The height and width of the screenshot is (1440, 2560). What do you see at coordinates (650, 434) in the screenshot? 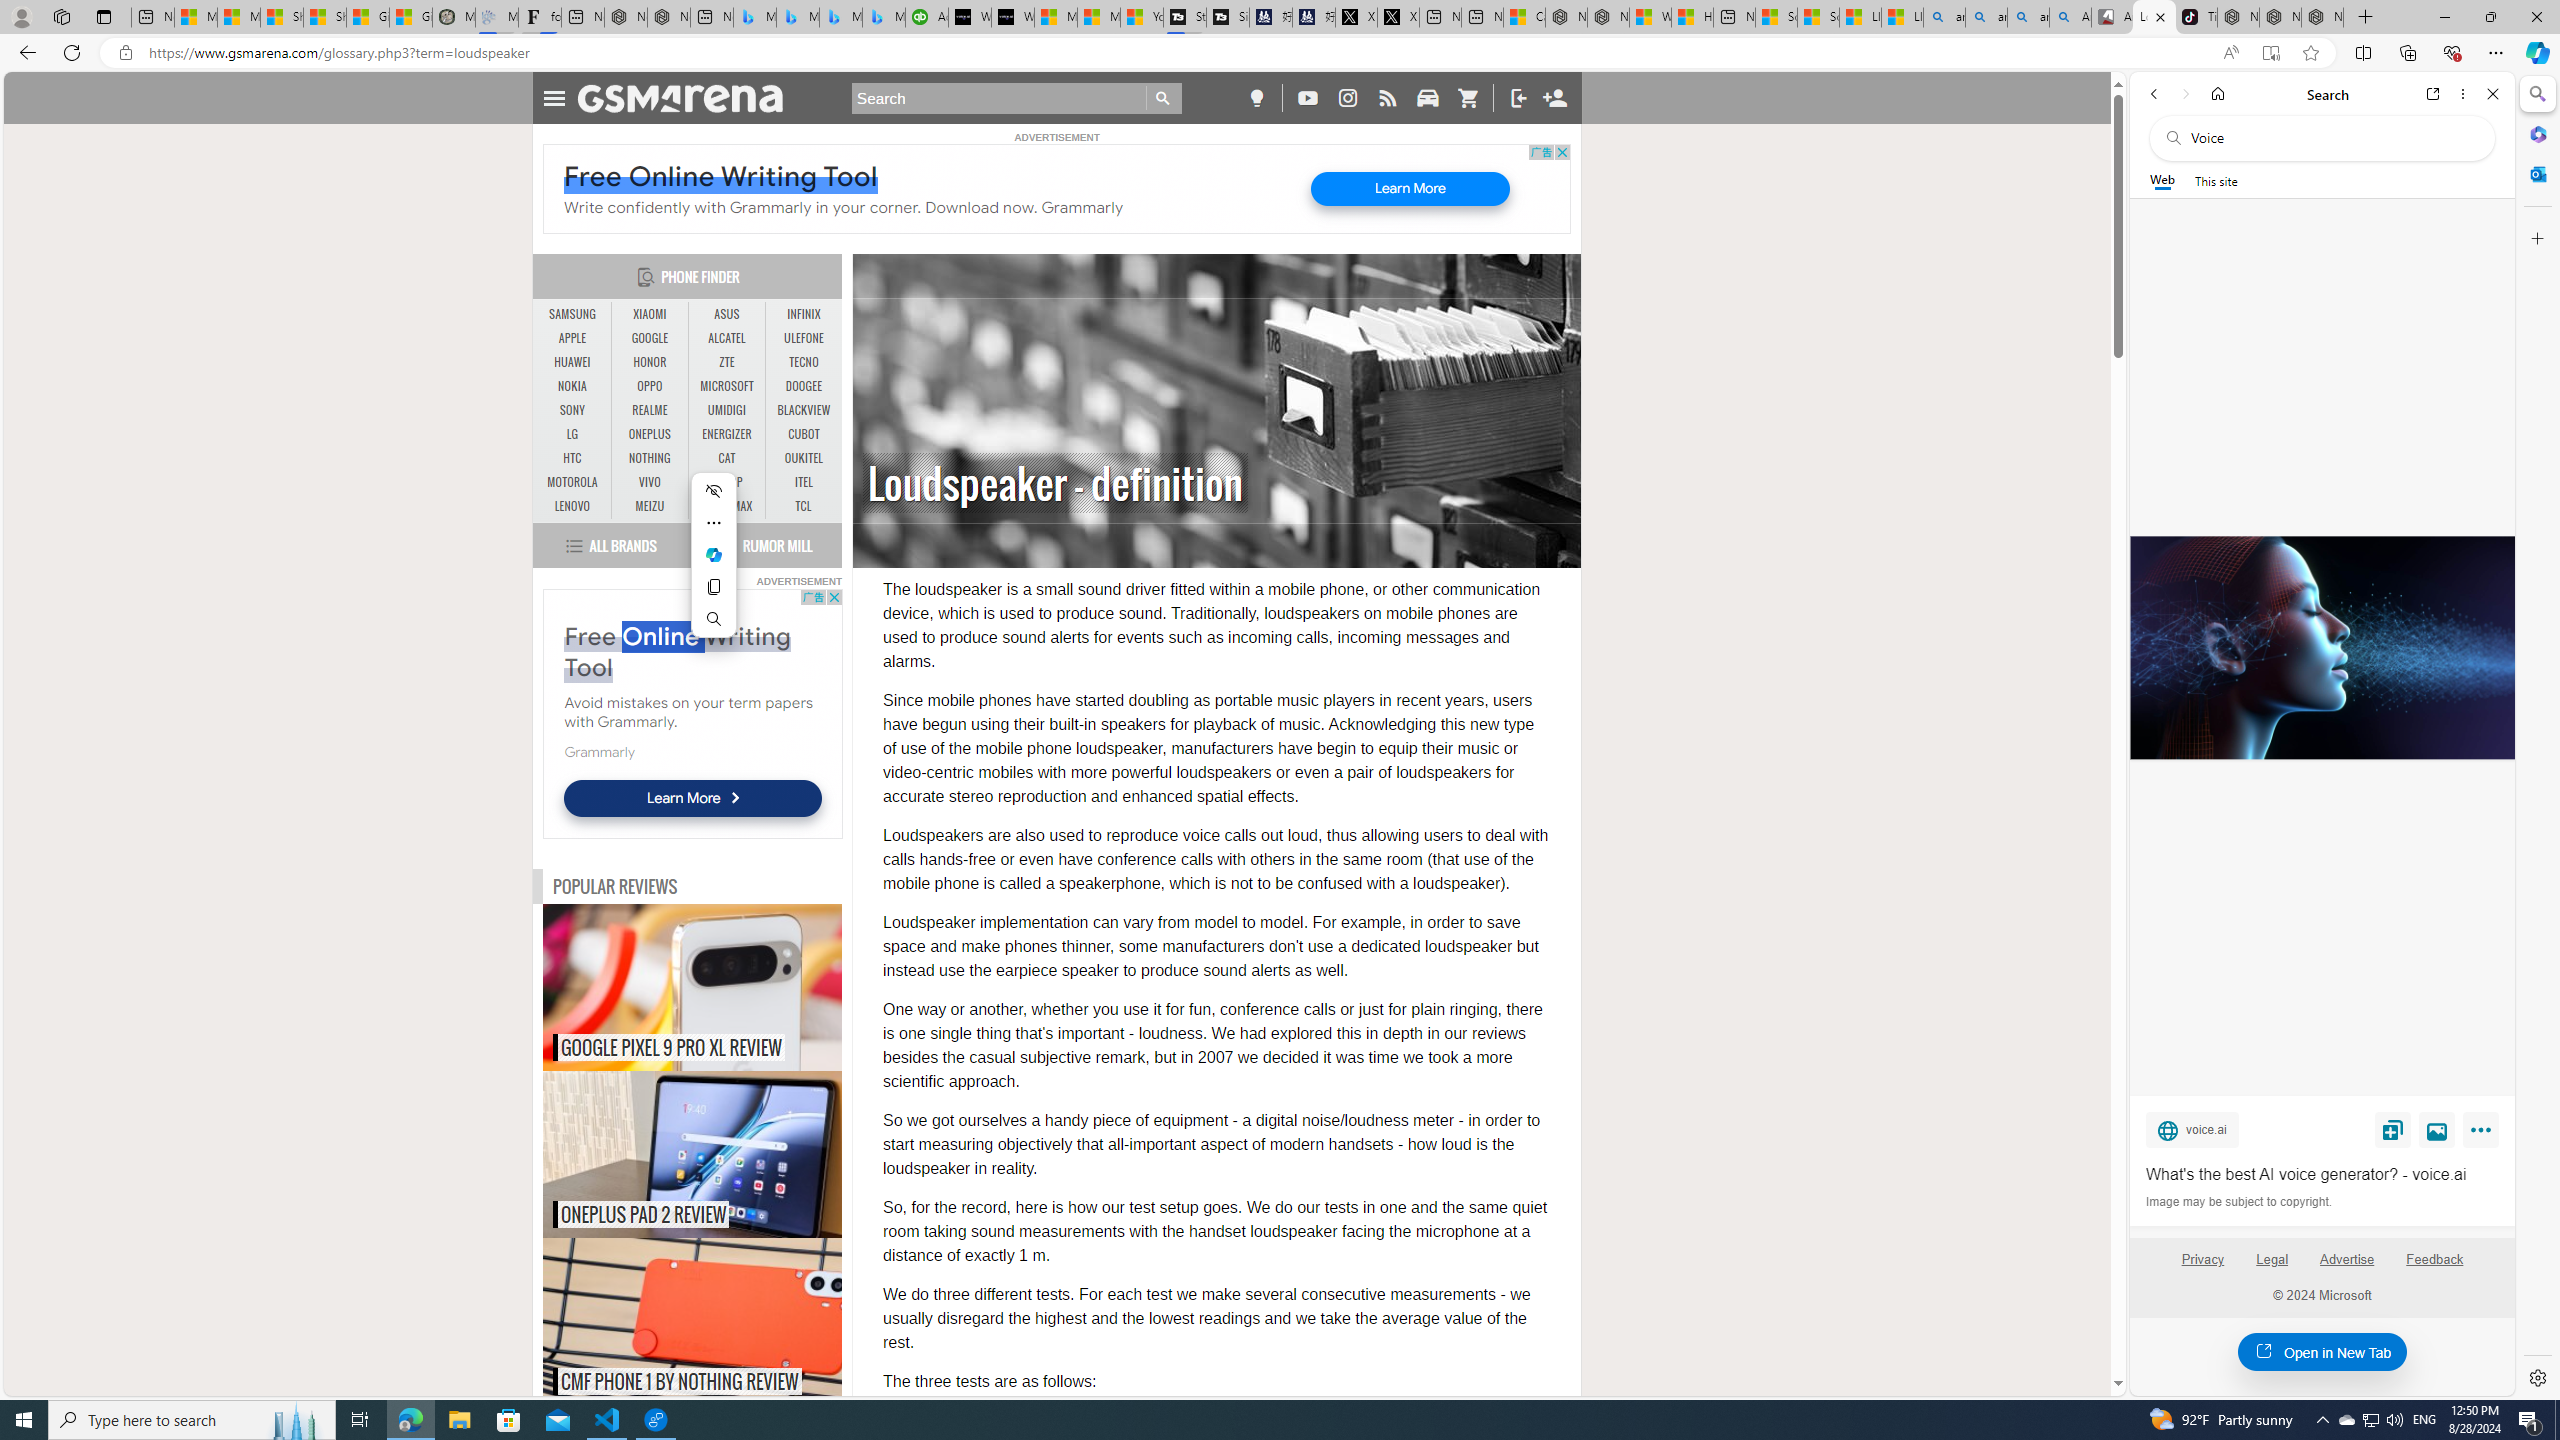
I see `ONEPLUS` at bounding box center [650, 434].